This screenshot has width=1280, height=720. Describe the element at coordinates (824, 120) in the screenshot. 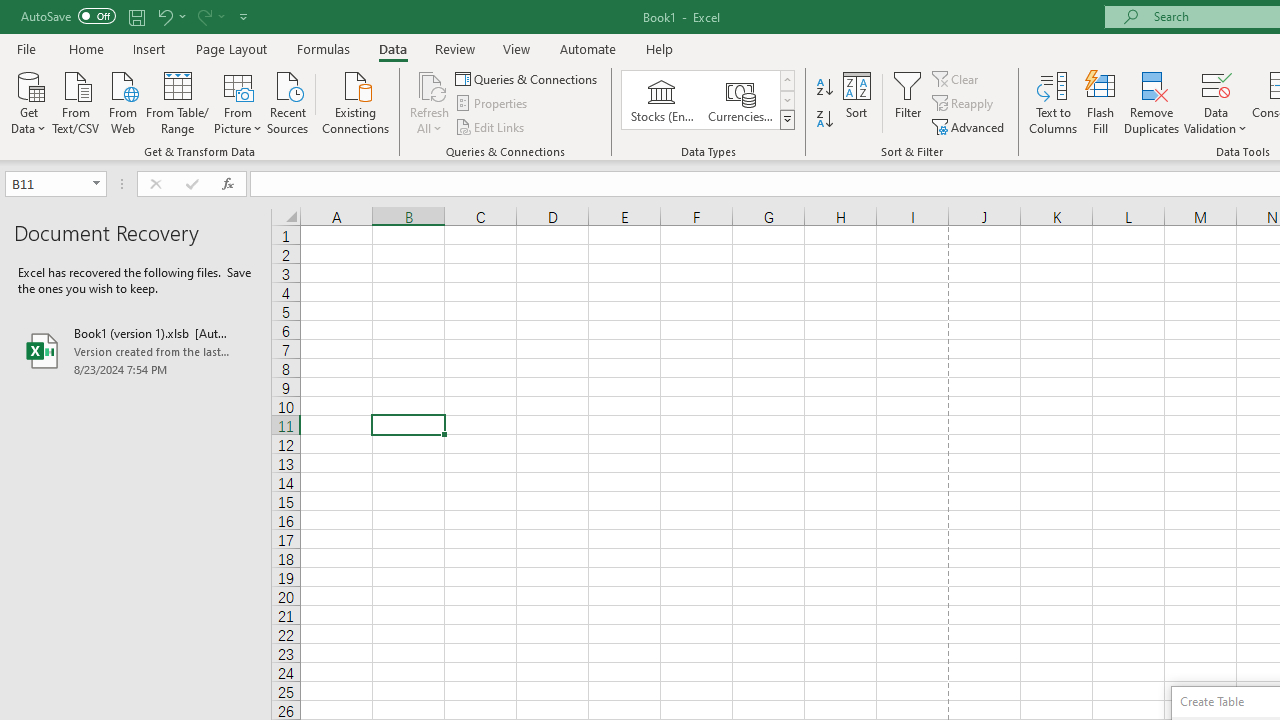

I see `Sort Z to A` at that location.